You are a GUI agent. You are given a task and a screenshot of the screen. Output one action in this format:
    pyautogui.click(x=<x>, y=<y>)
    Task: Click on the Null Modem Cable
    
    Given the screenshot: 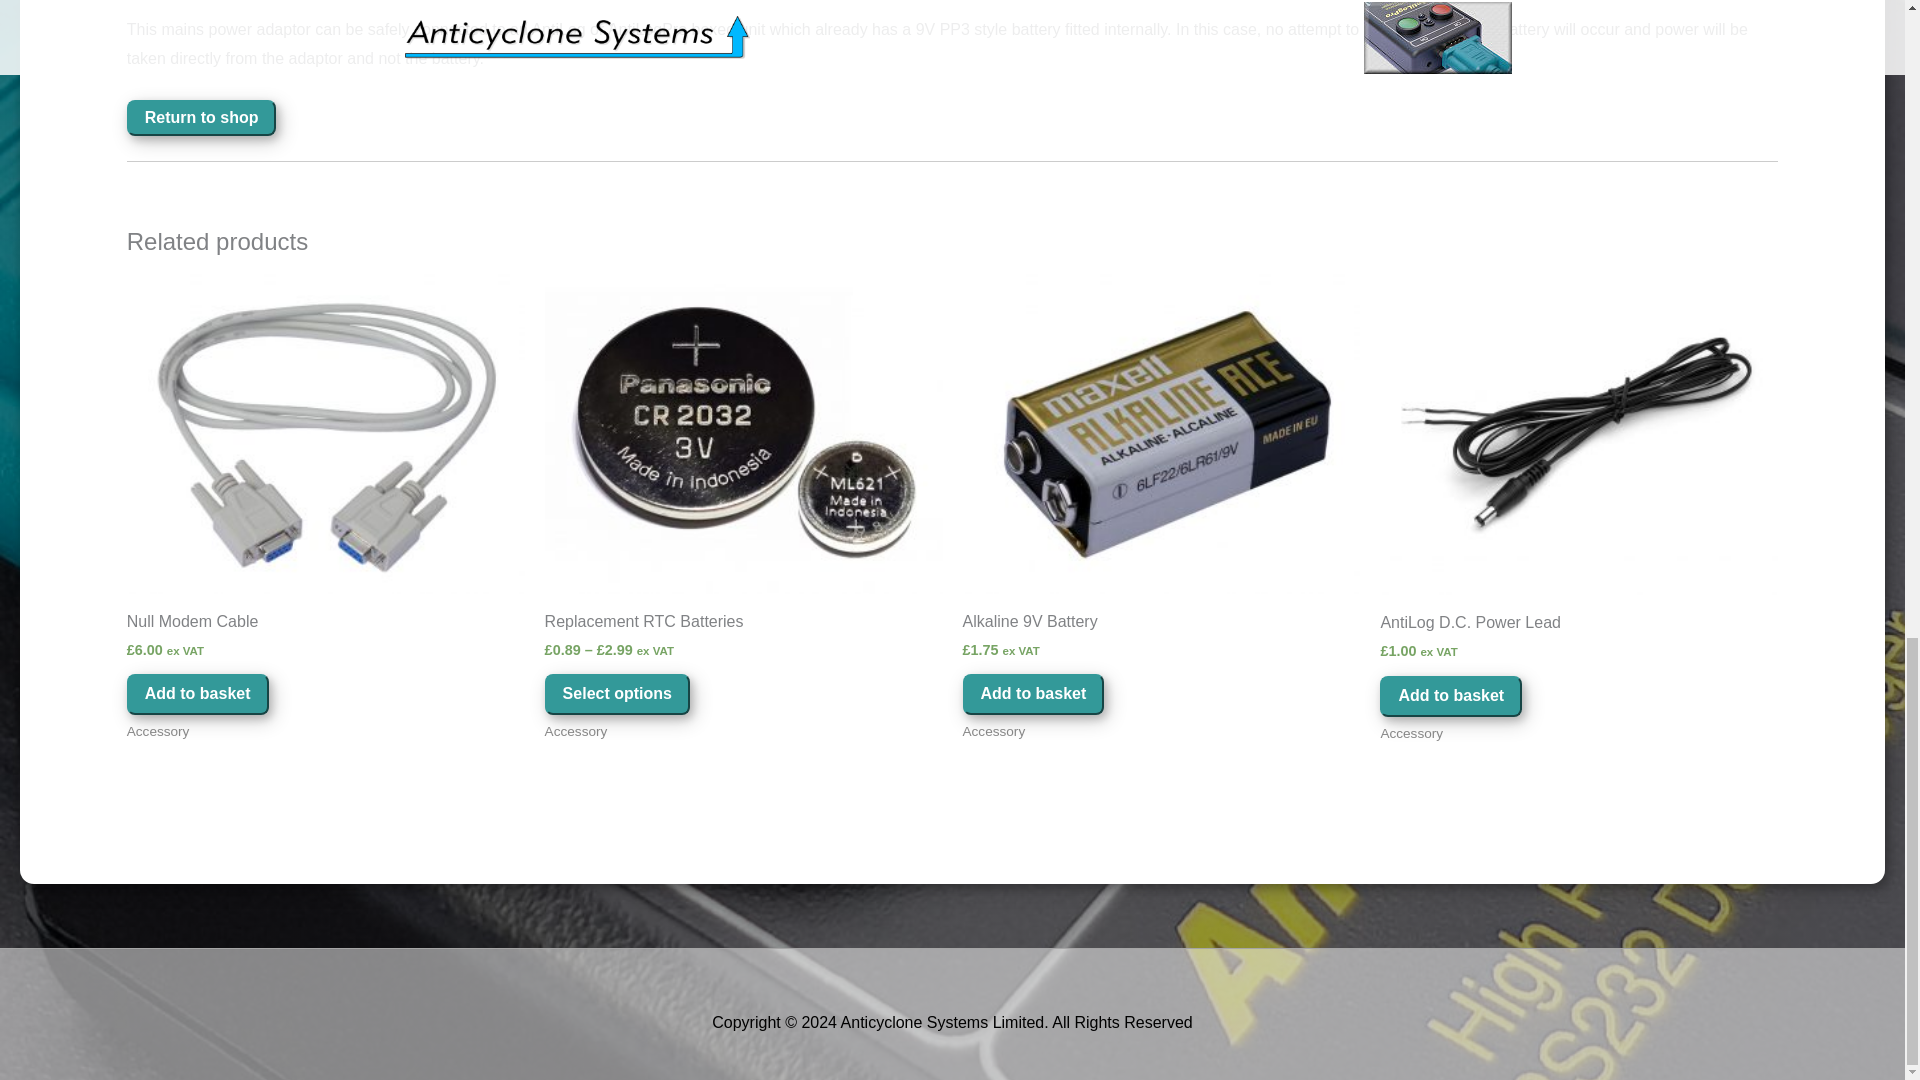 What is the action you would take?
    pyautogui.click(x=325, y=626)
    